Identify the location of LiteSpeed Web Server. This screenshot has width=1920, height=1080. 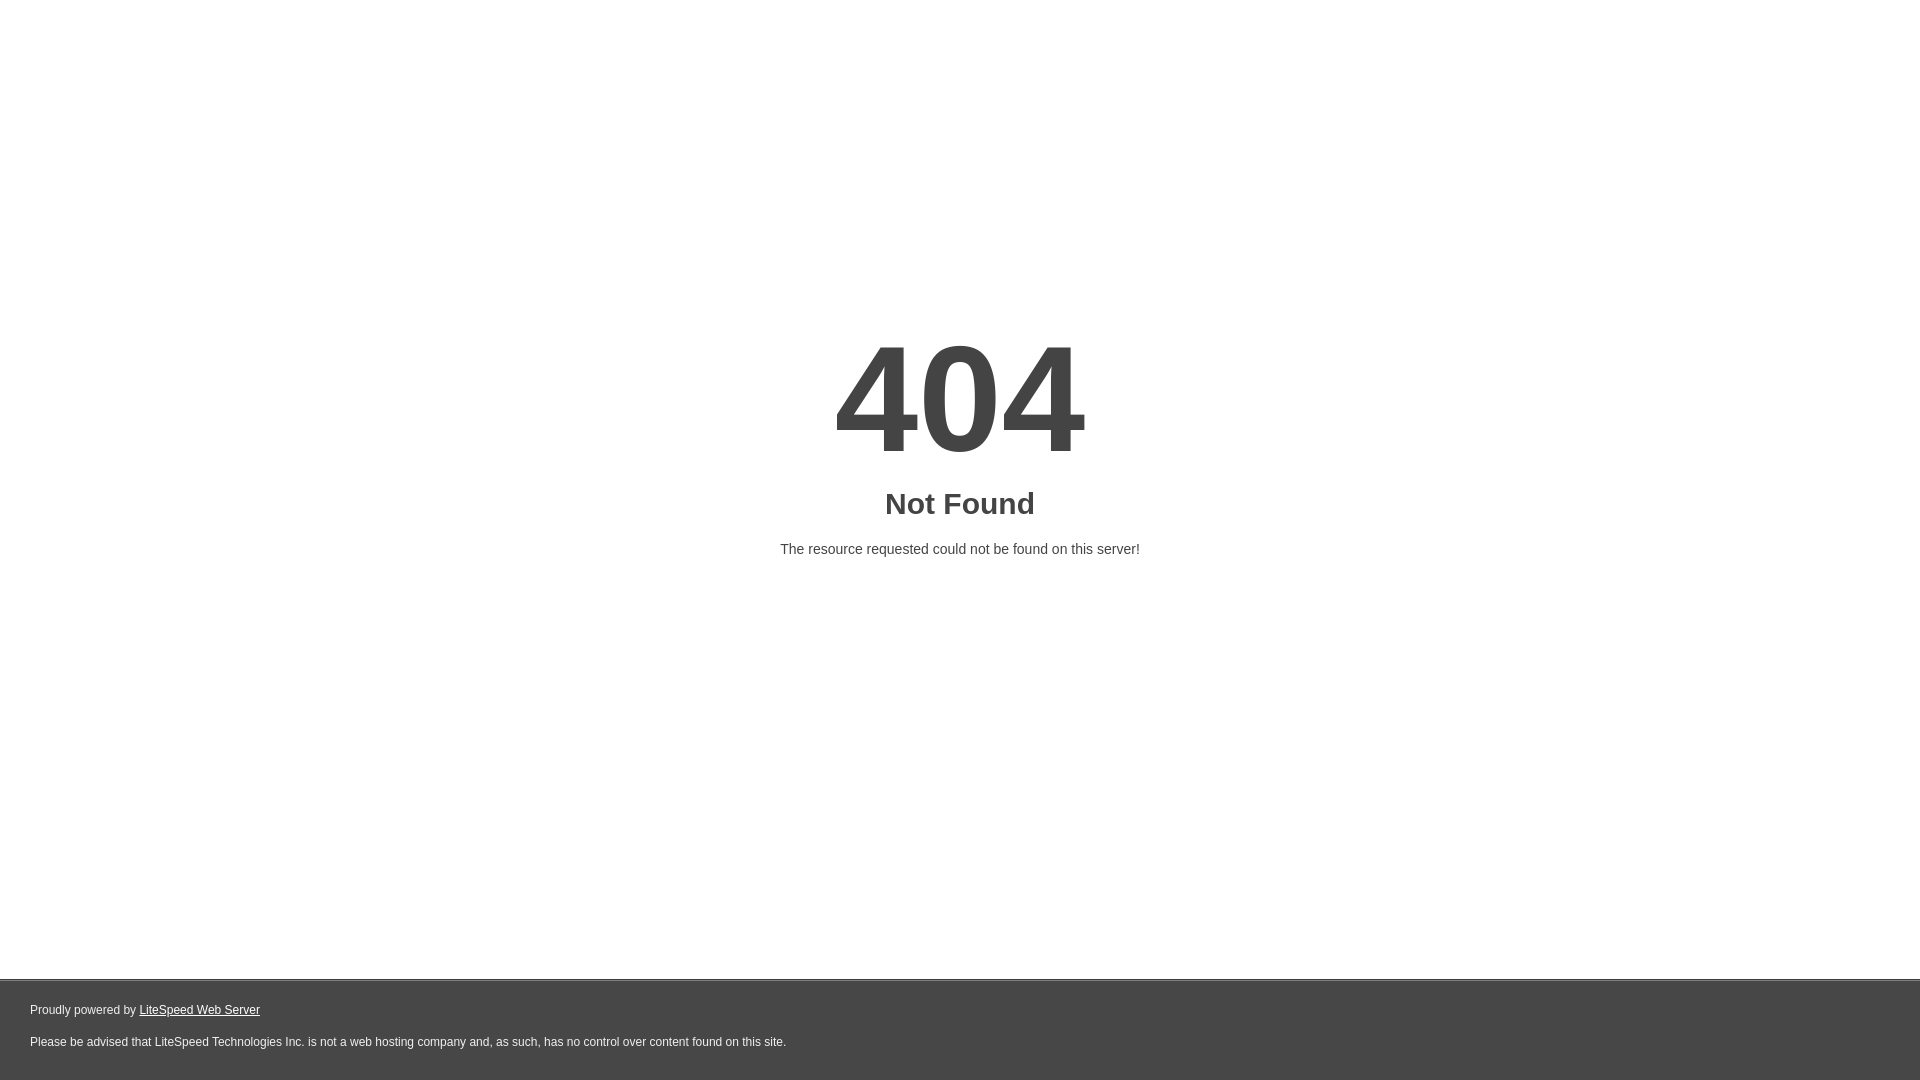
(200, 1010).